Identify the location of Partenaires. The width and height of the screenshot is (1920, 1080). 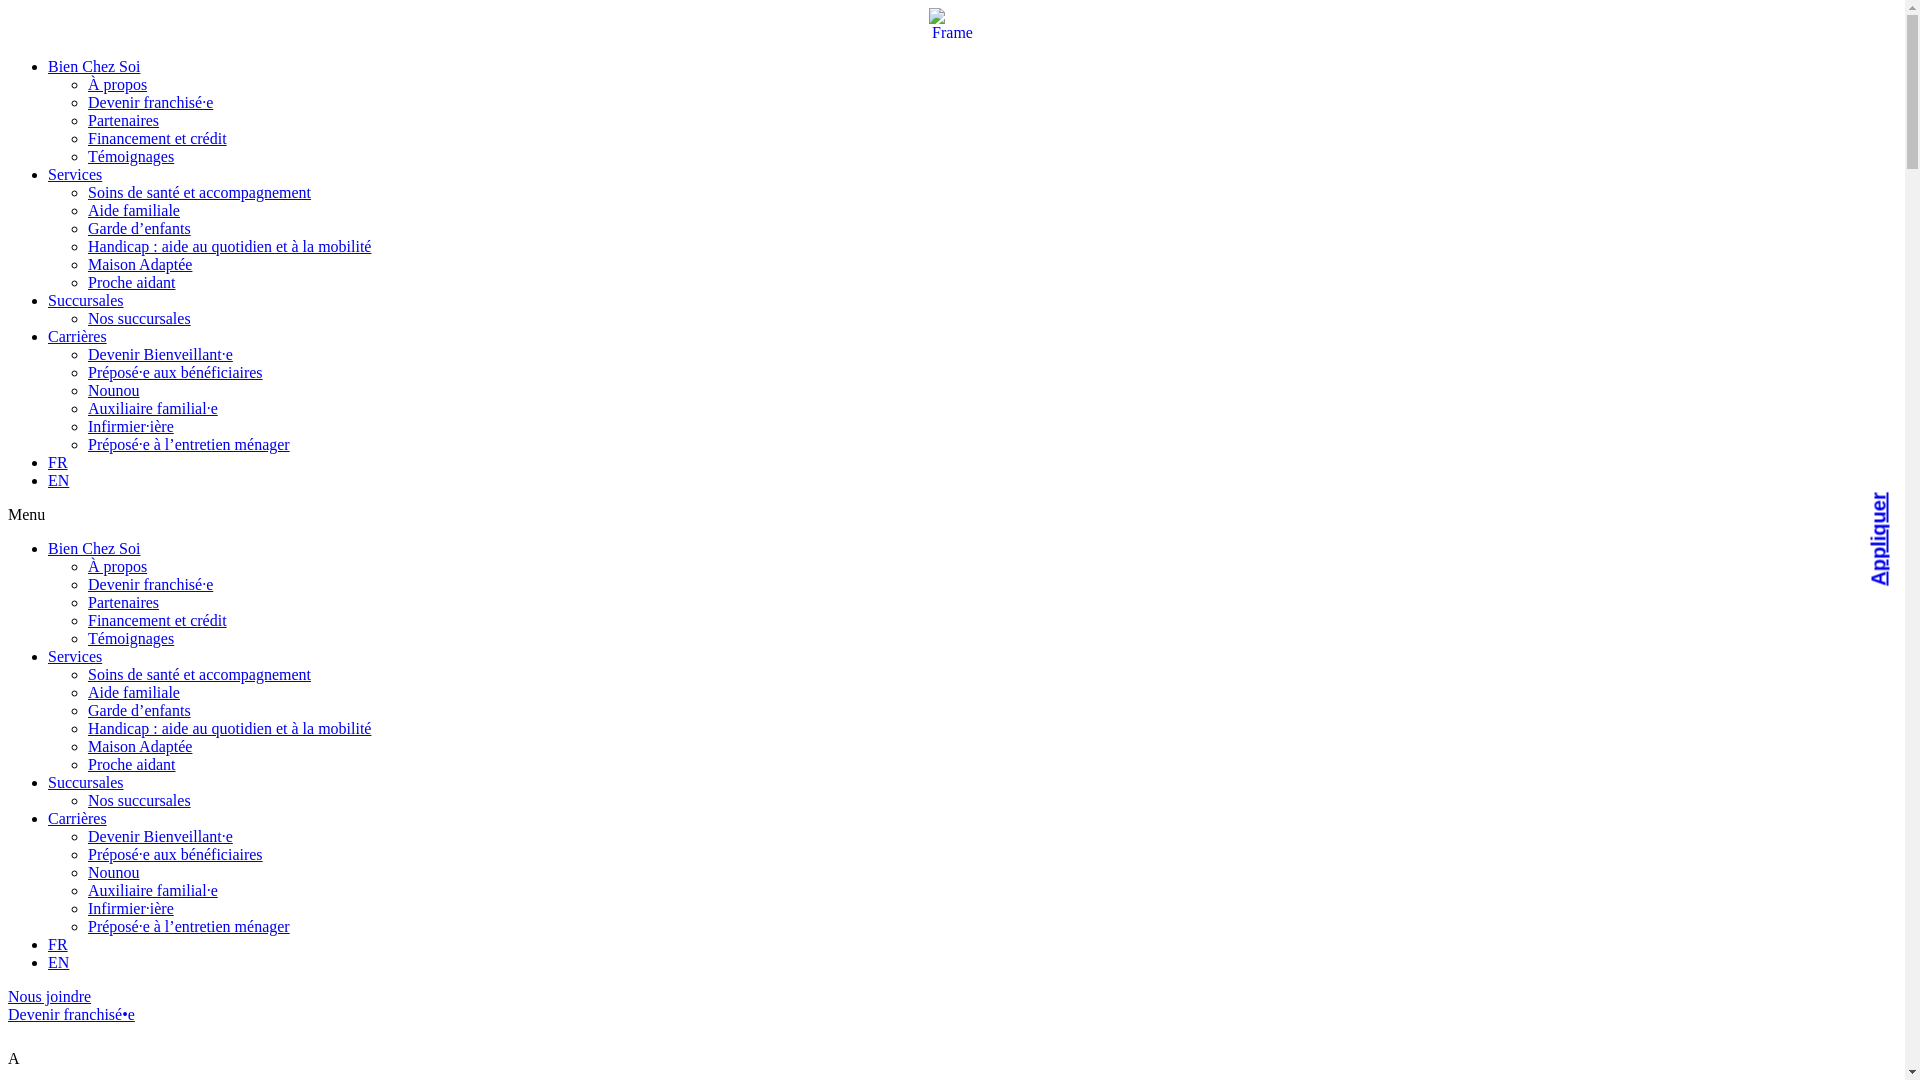
(124, 120).